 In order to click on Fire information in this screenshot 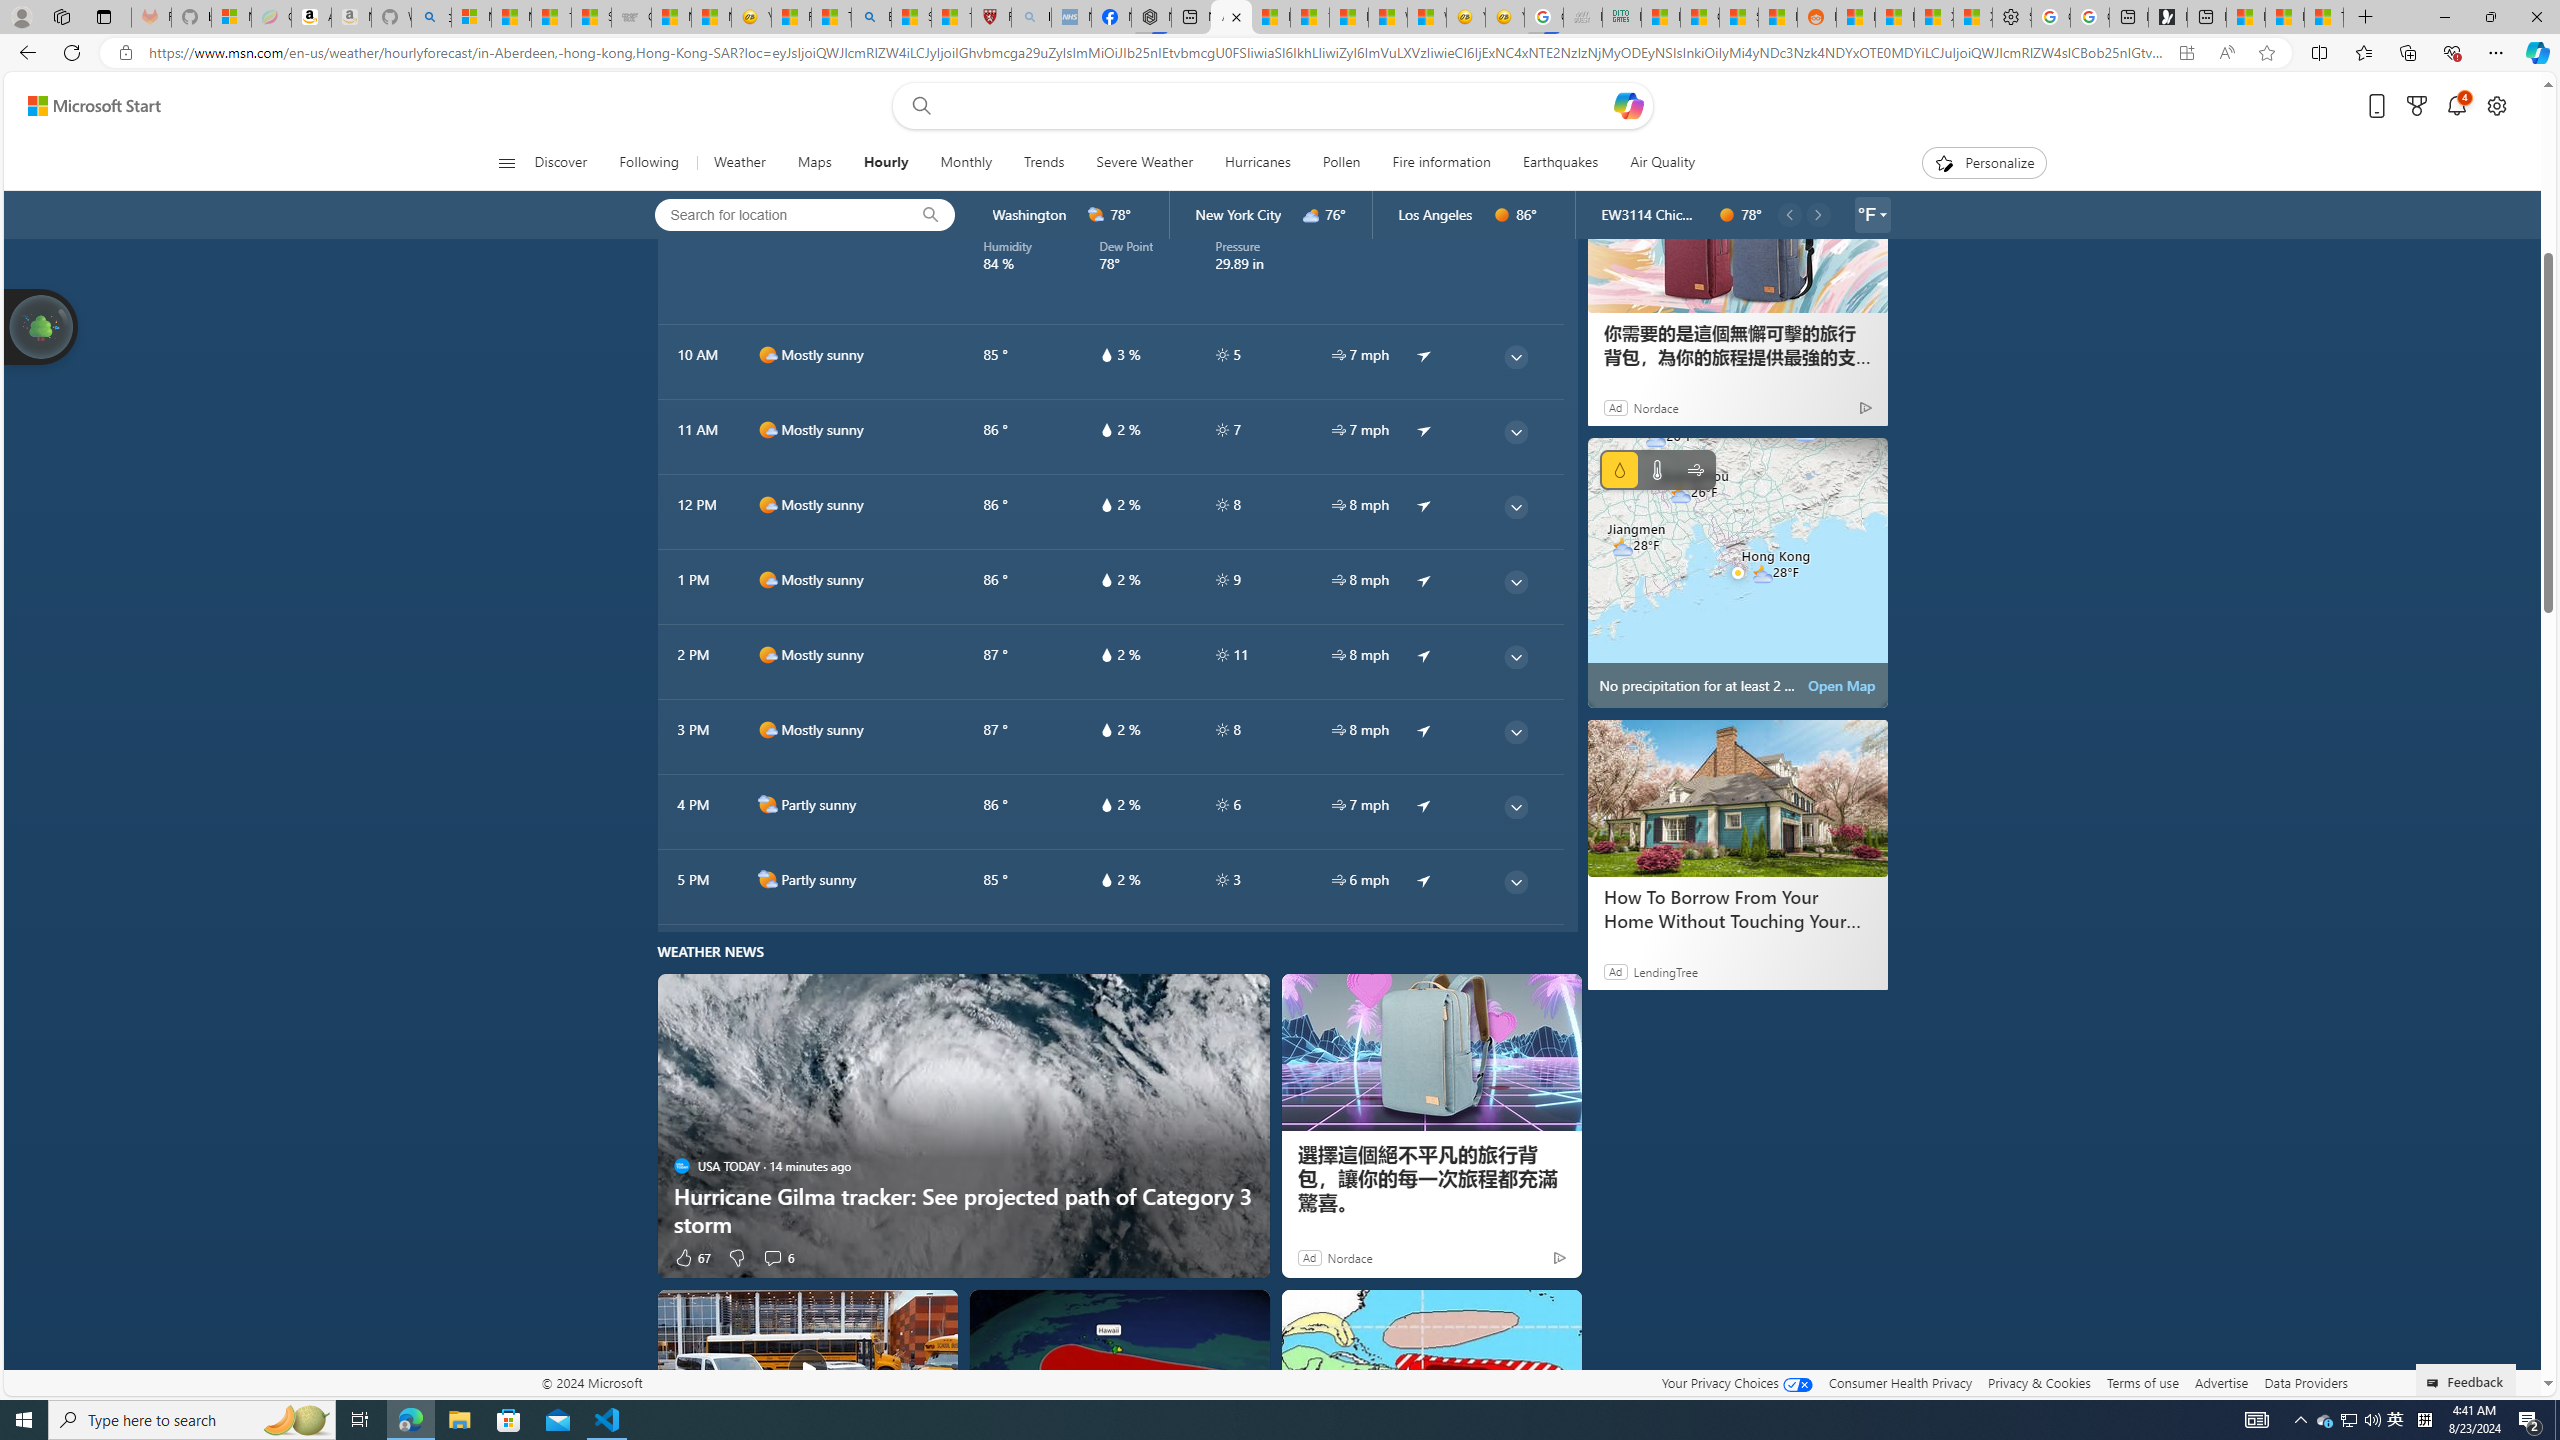, I will do `click(1440, 163)`.